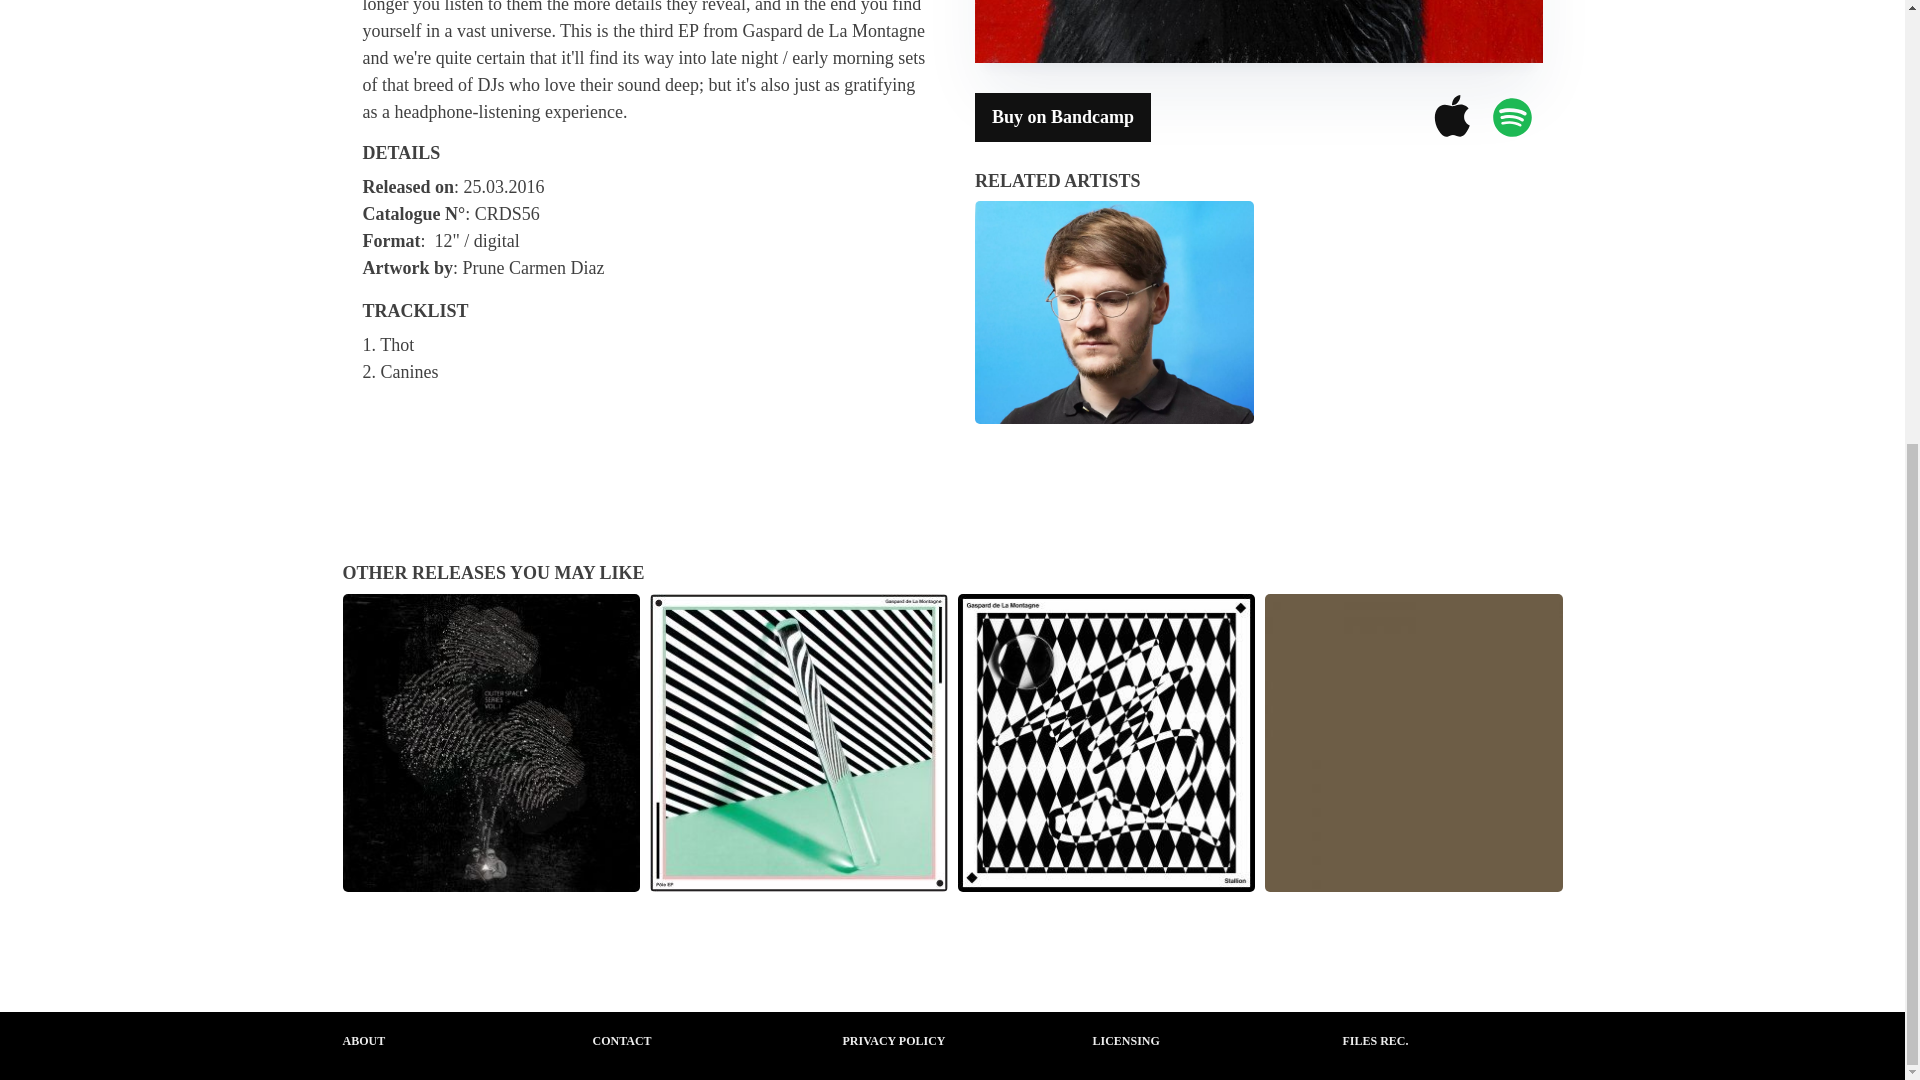 Image resolution: width=1920 pixels, height=1080 pixels. What do you see at coordinates (1374, 1040) in the screenshot?
I see `FILES REC.` at bounding box center [1374, 1040].